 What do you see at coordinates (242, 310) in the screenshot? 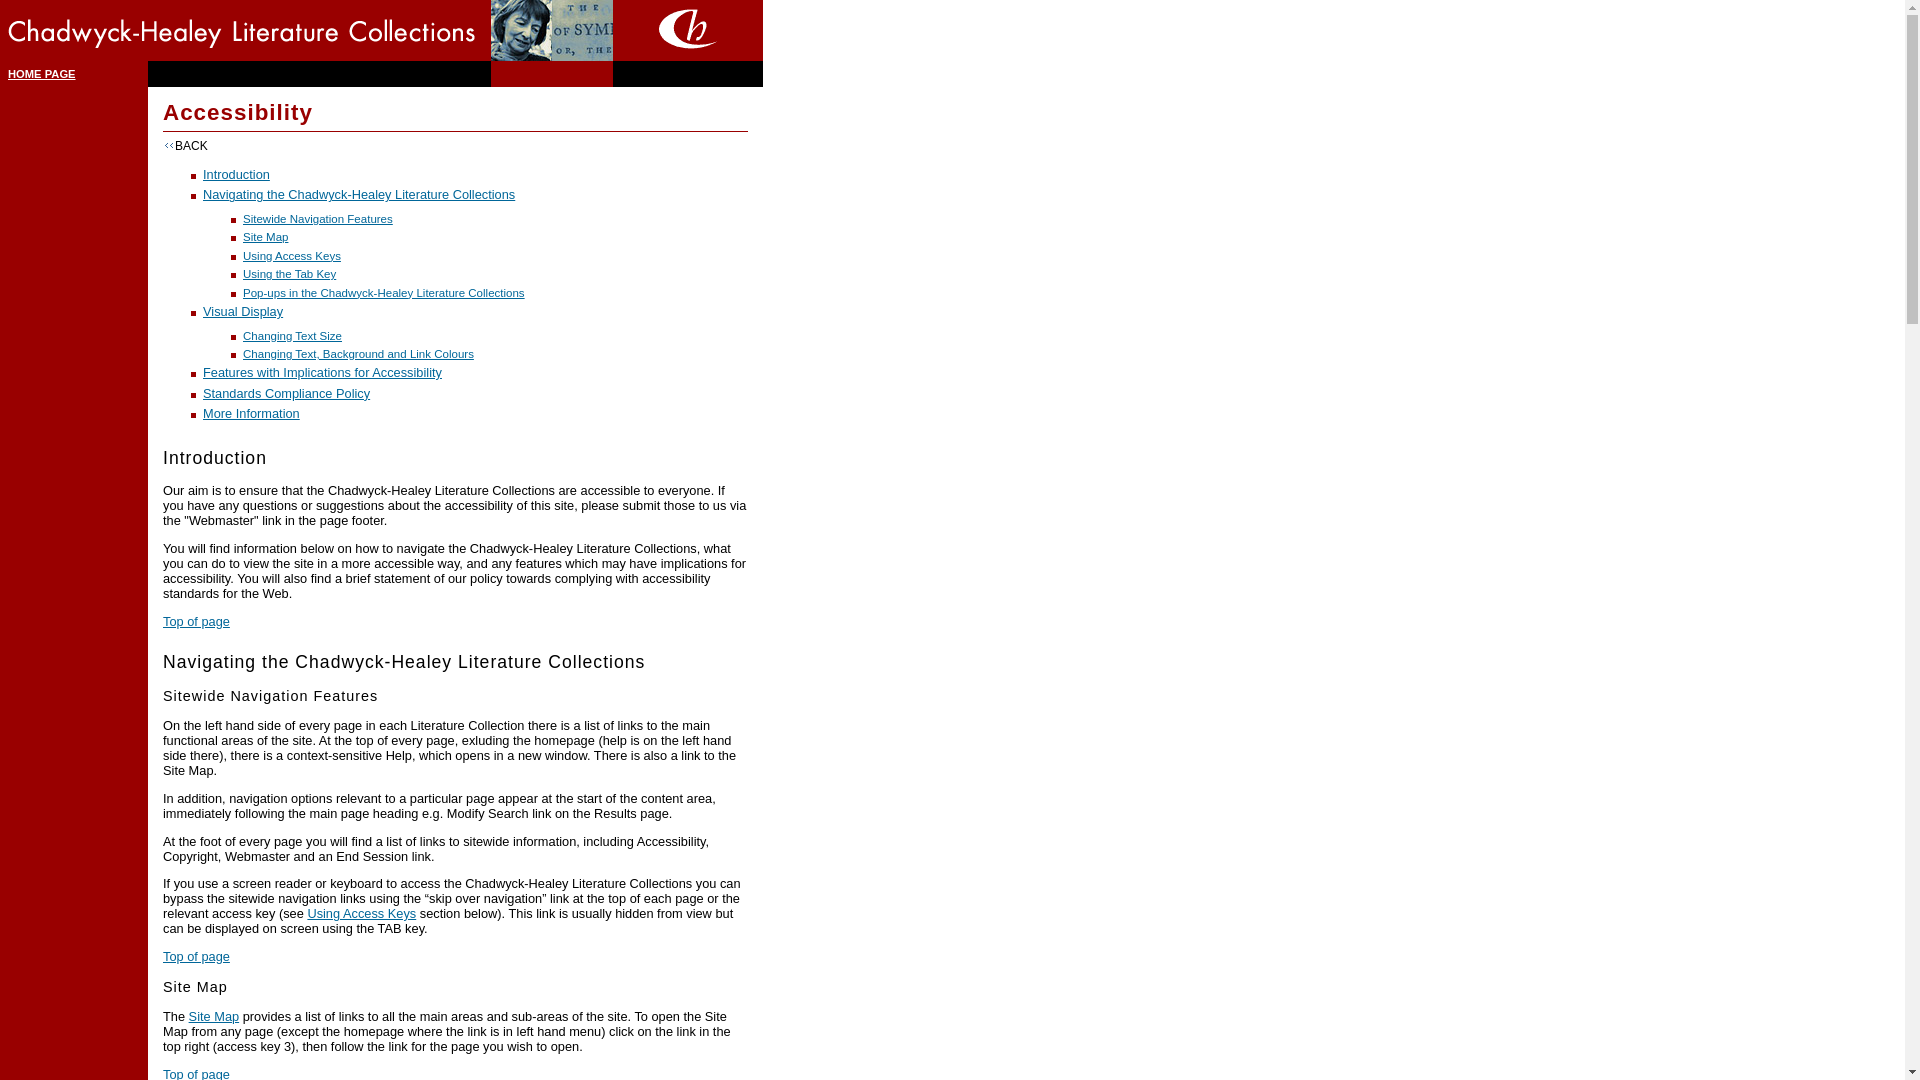
I see `Visual Display` at bounding box center [242, 310].